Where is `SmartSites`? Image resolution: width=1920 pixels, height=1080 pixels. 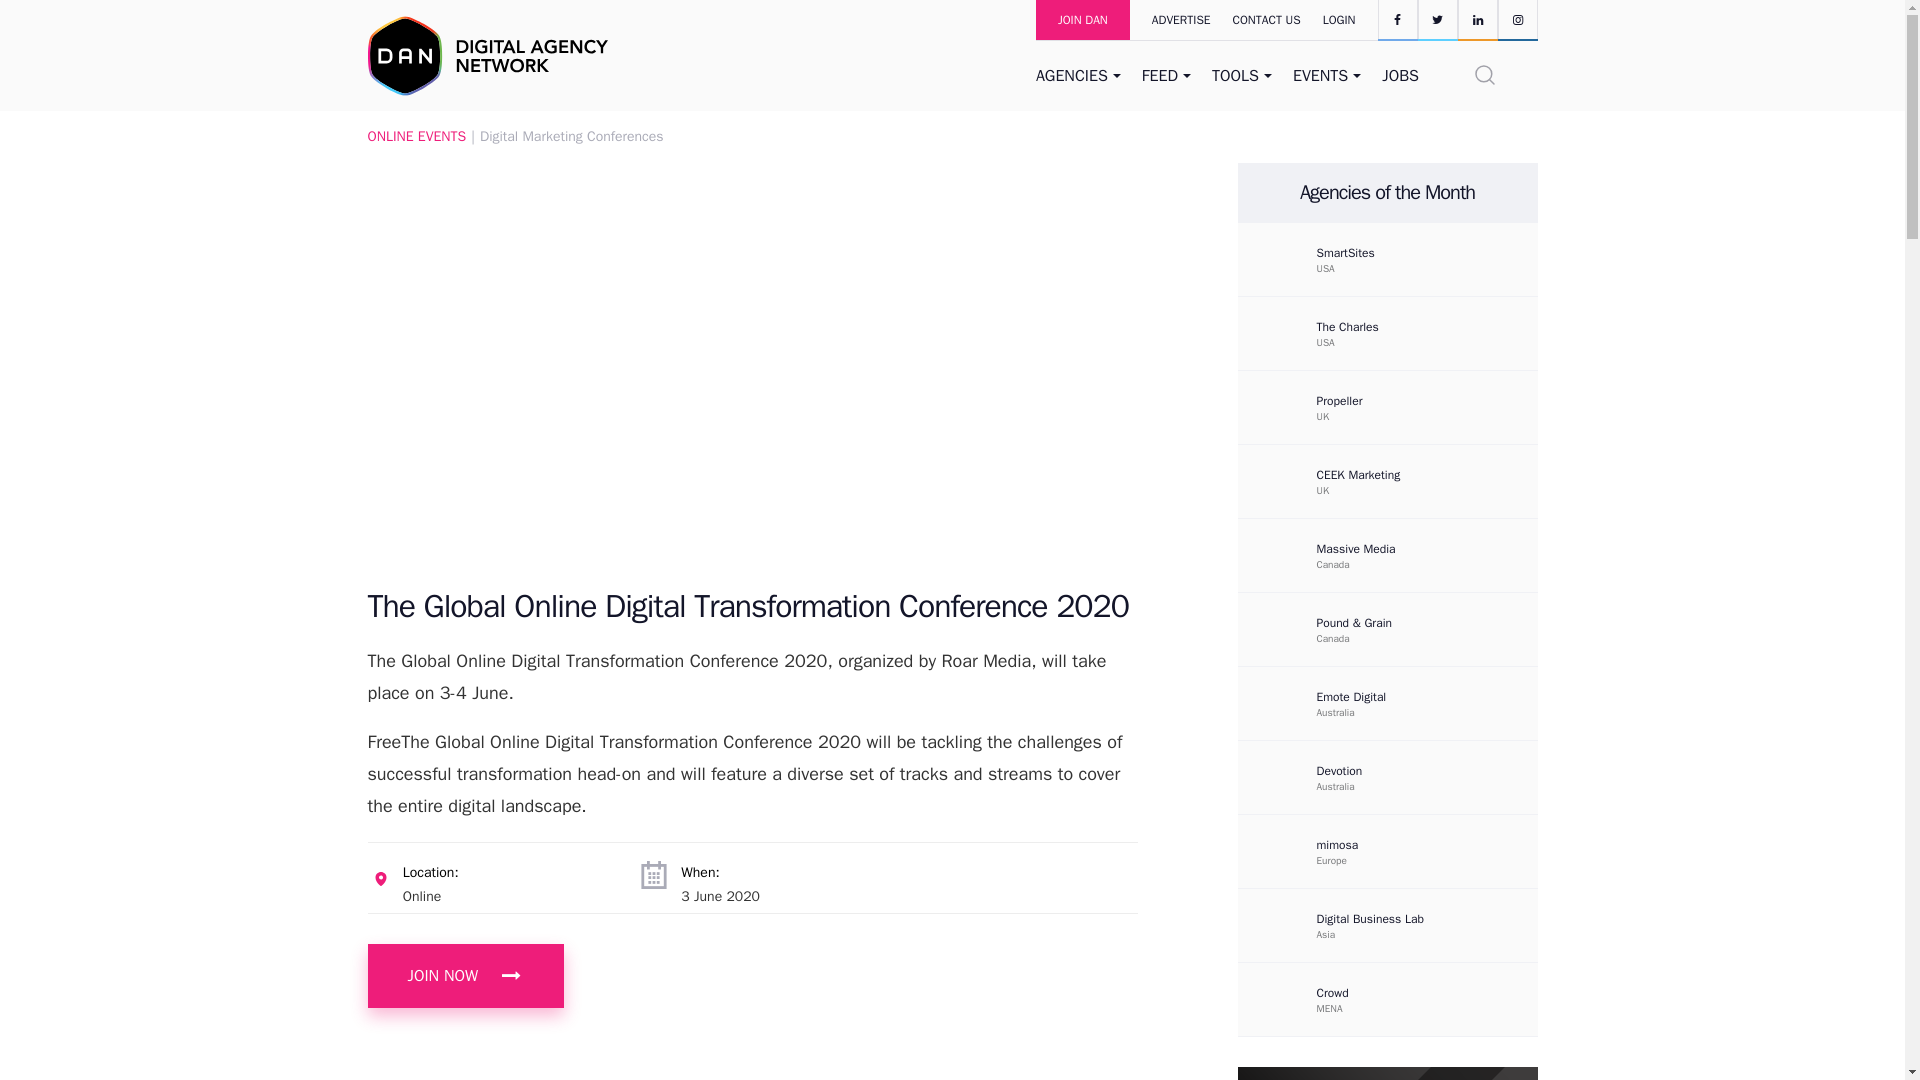
SmartSites is located at coordinates (1386, 259).